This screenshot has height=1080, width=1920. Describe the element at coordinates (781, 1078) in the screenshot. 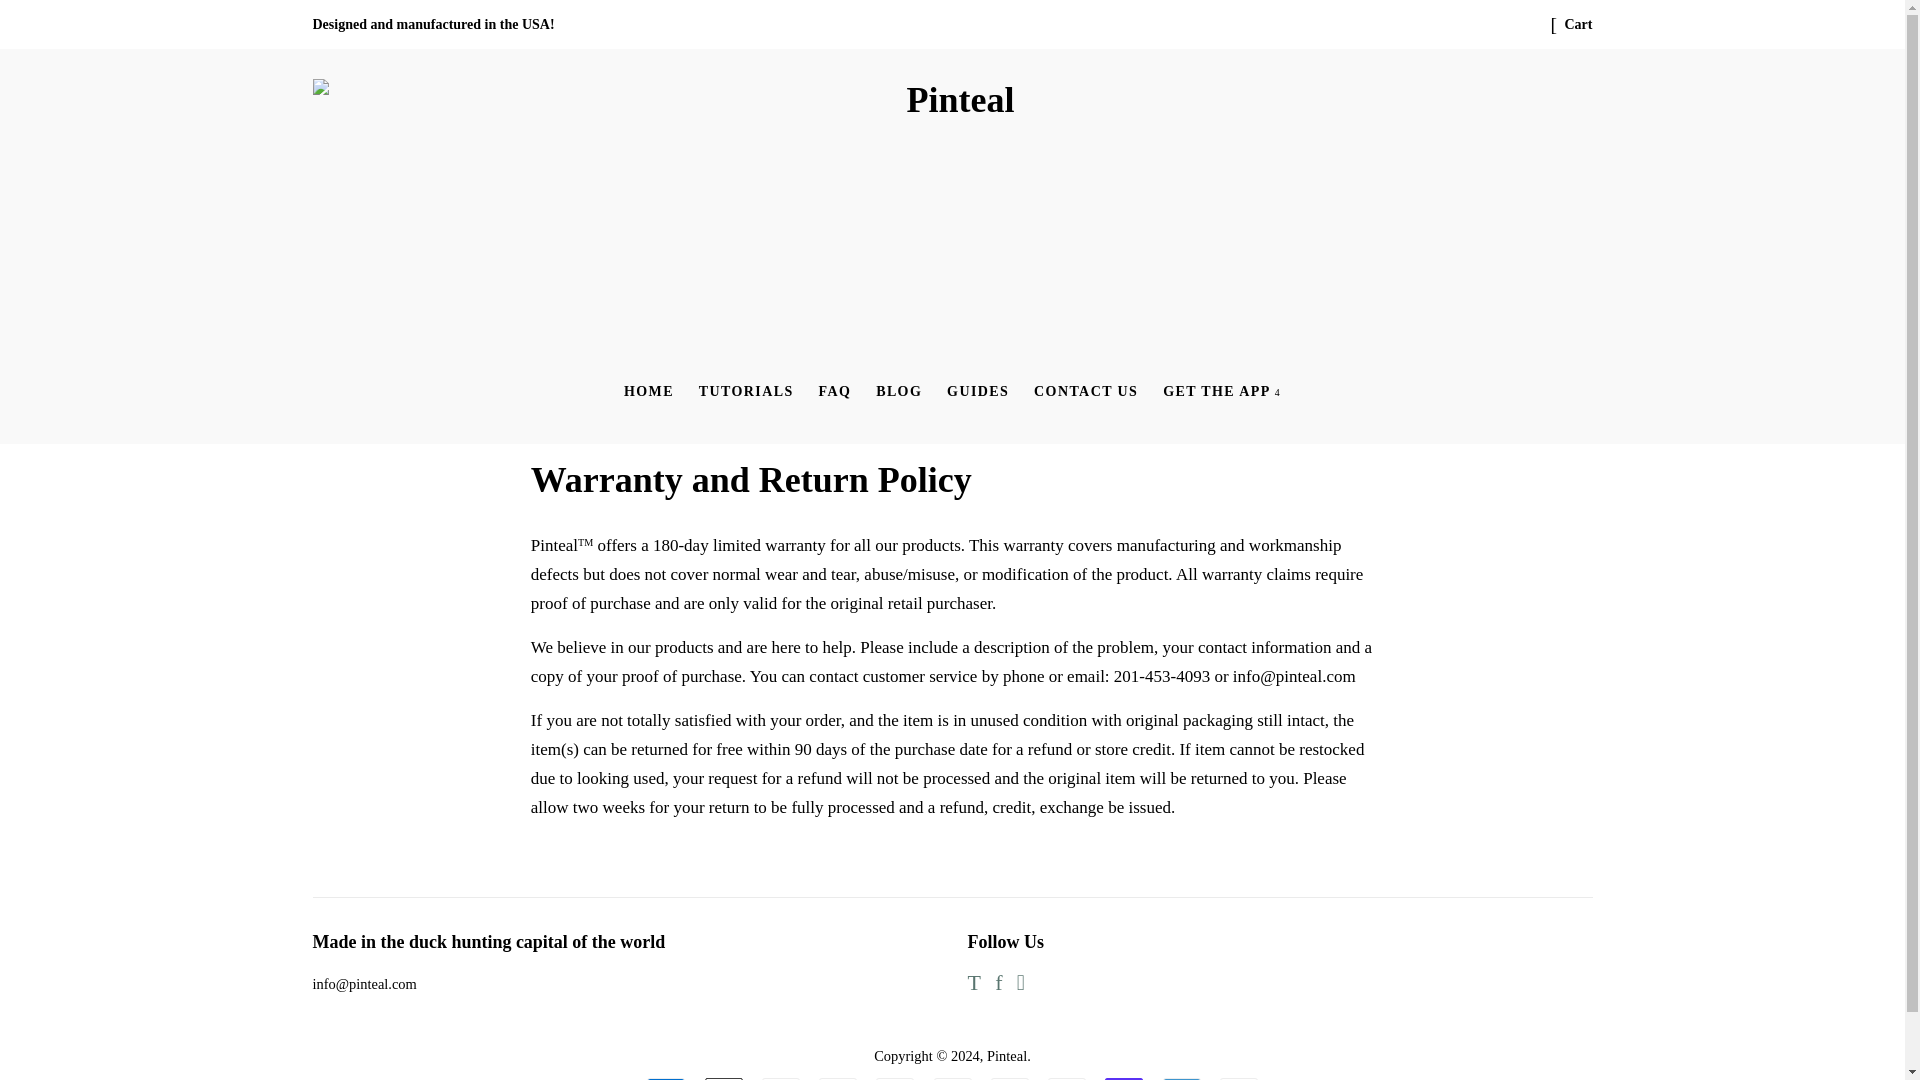

I see `Diners Club` at that location.